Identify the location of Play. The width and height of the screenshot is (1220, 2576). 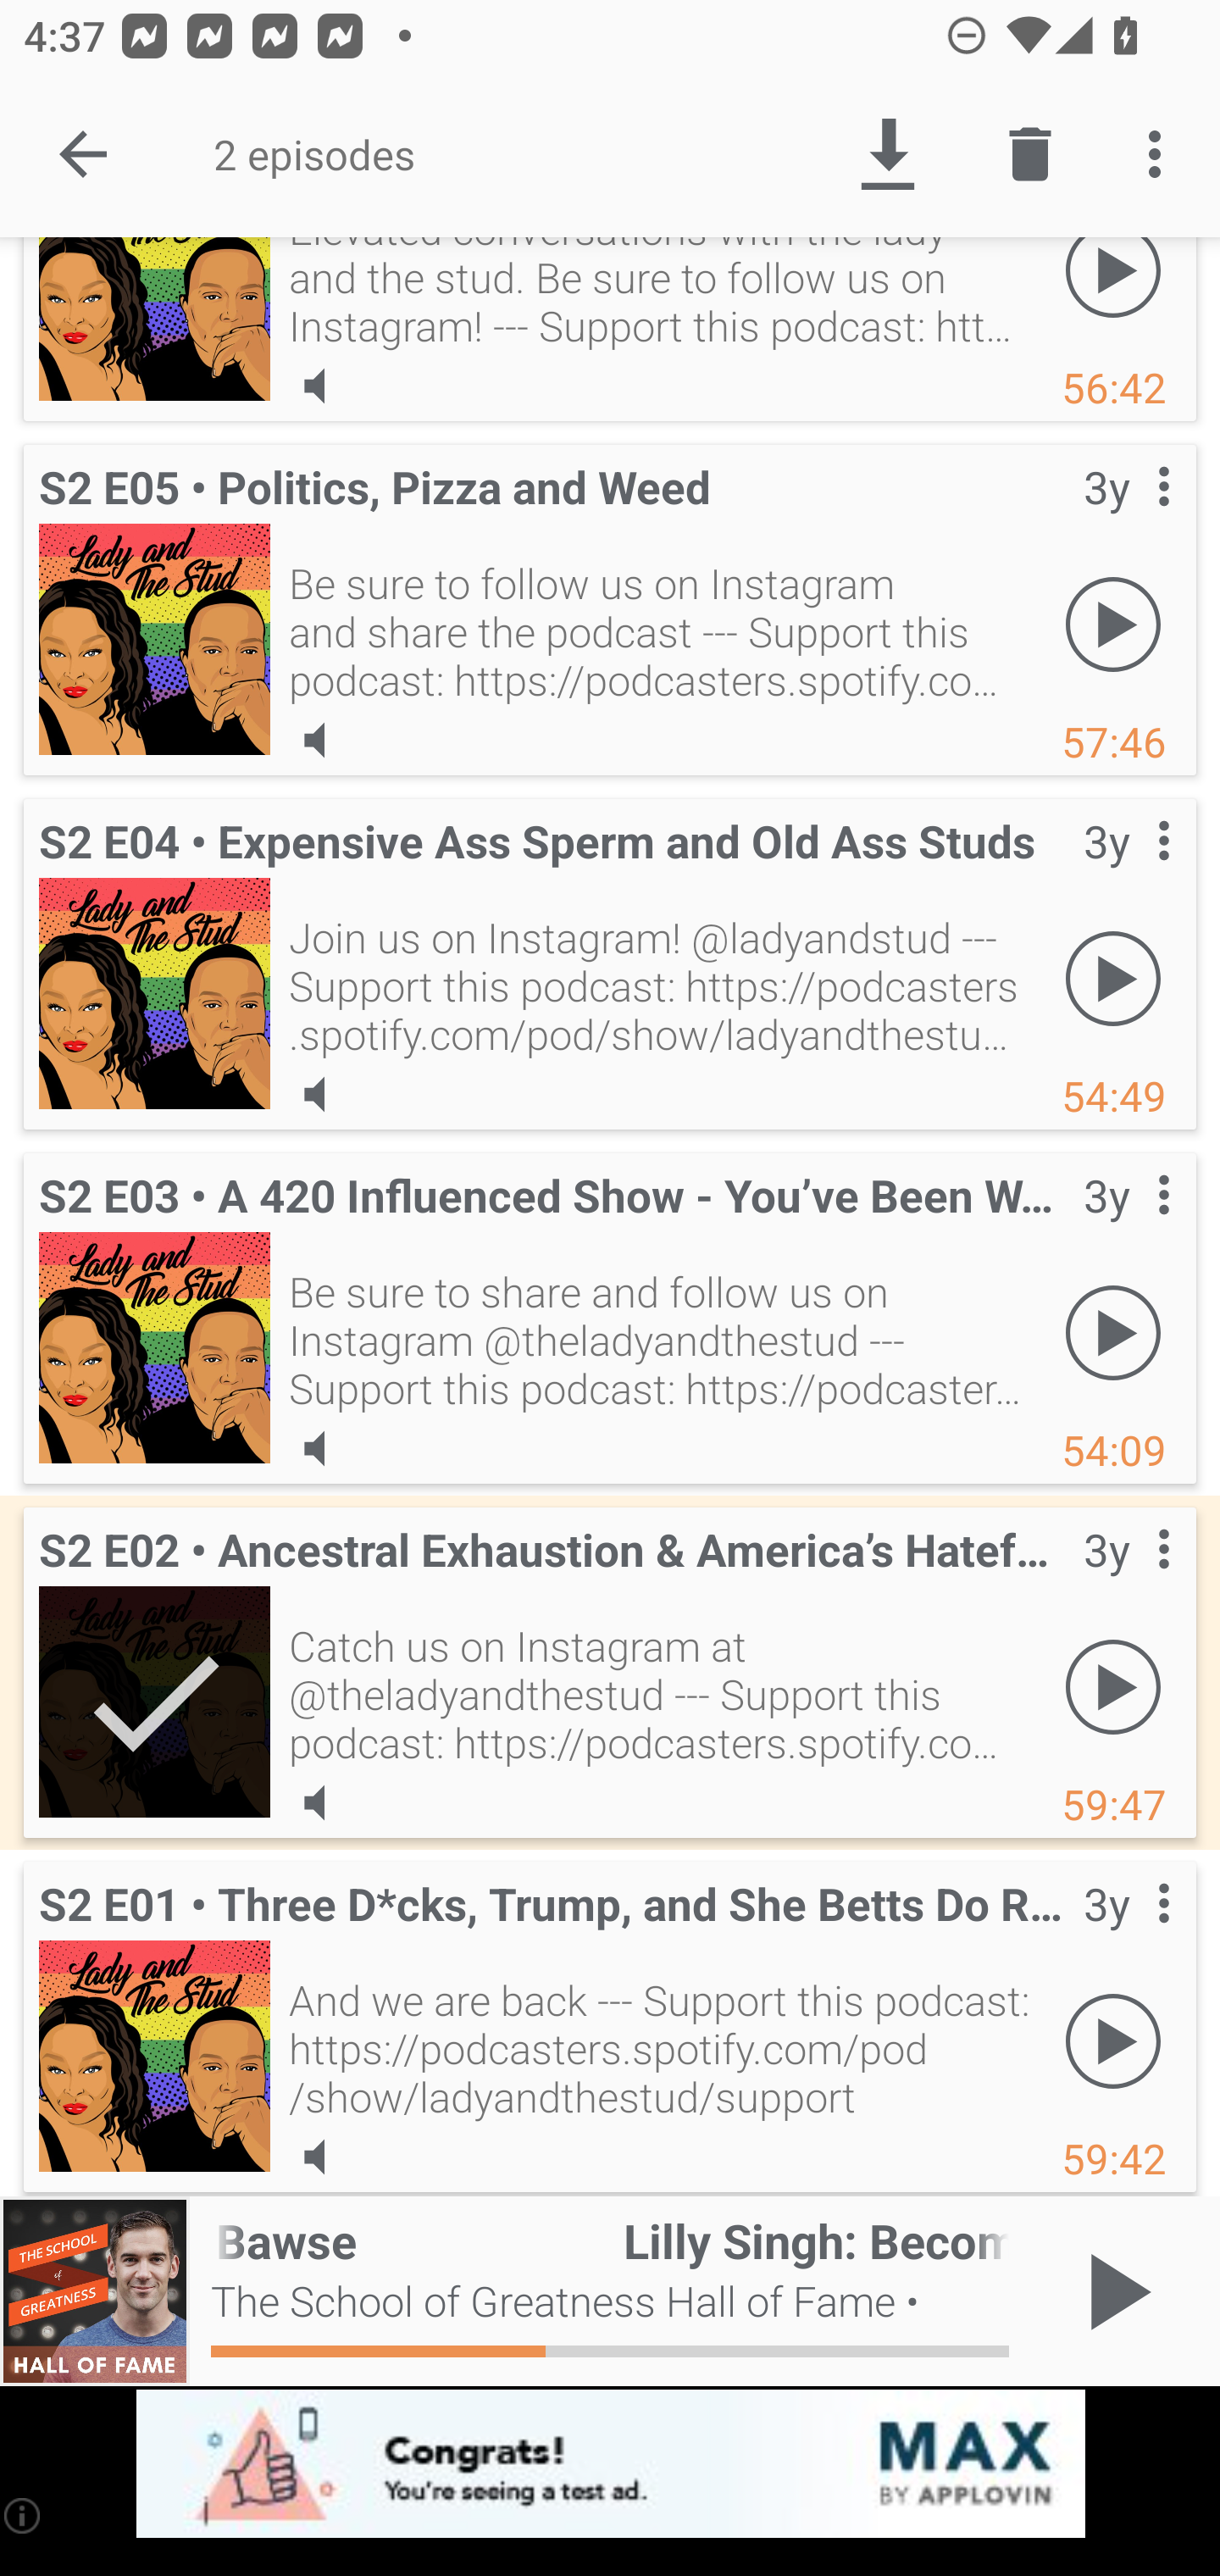
(1113, 295).